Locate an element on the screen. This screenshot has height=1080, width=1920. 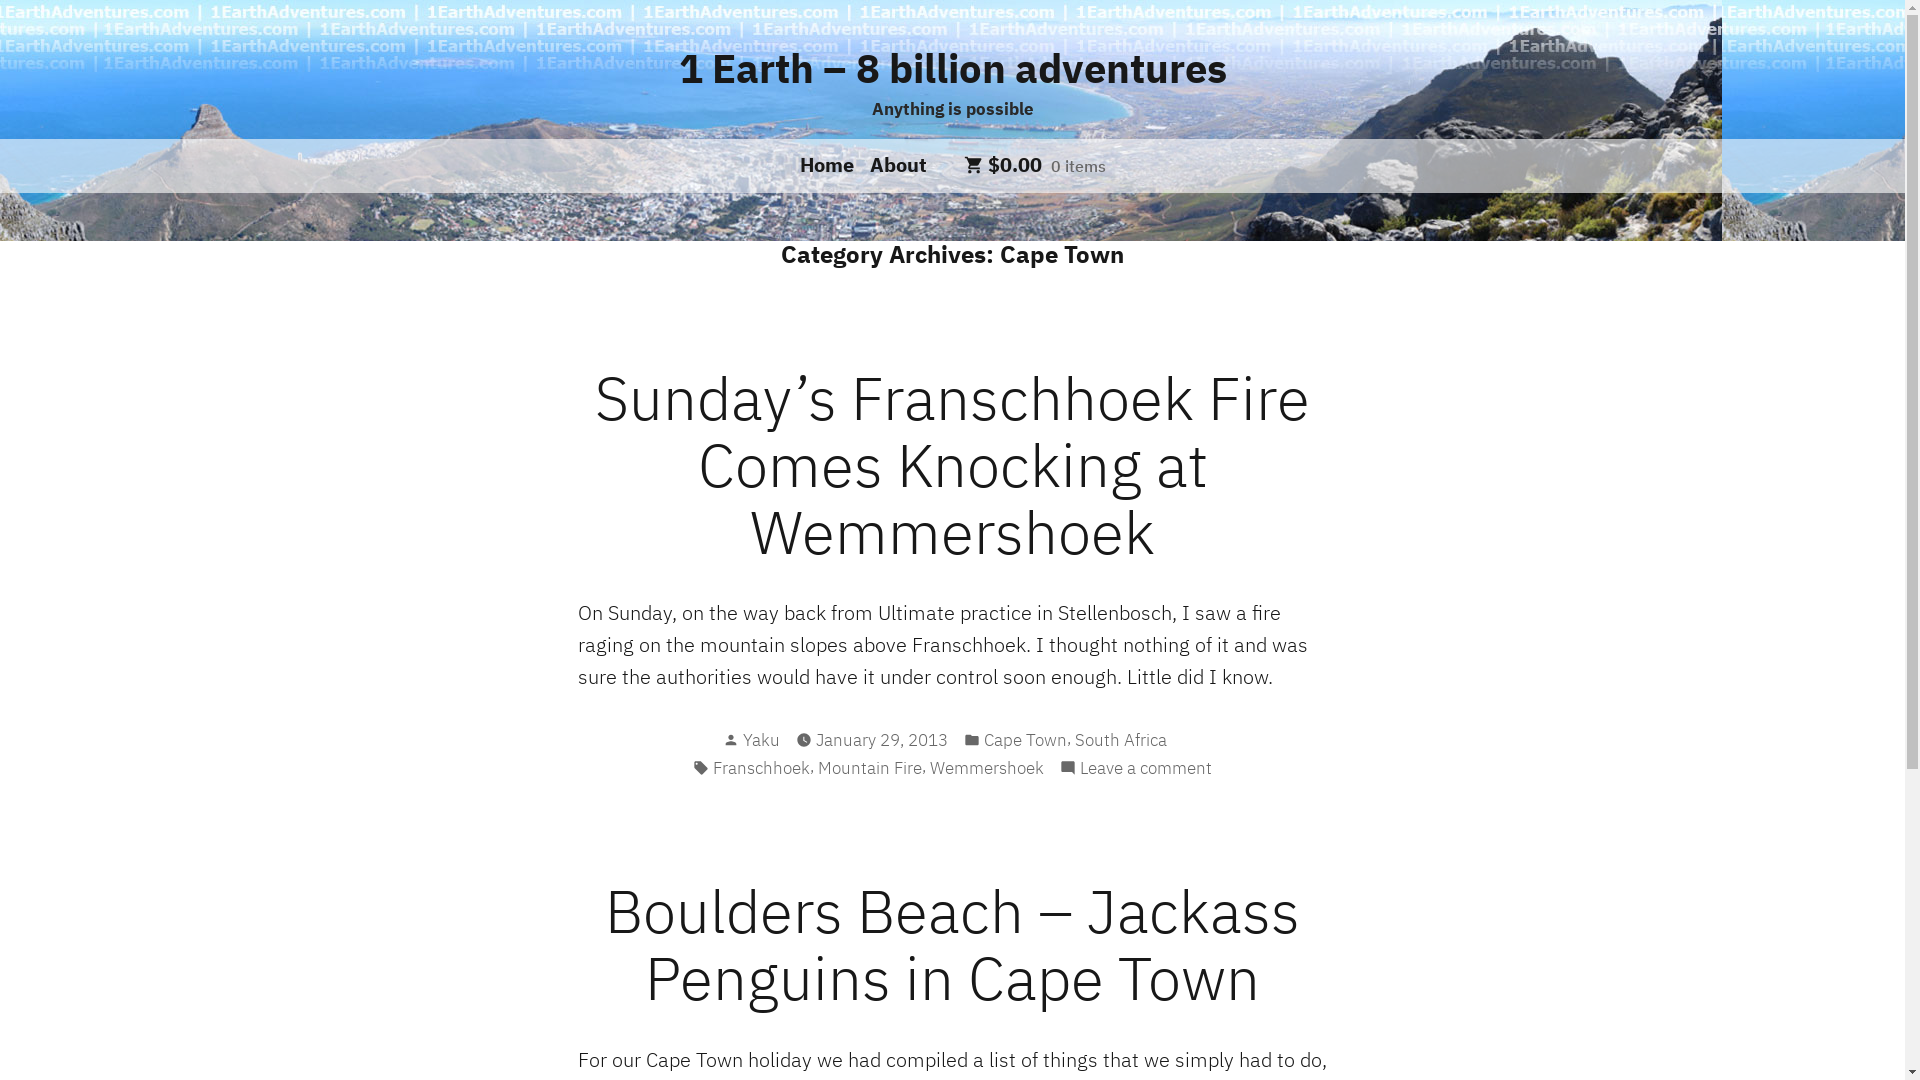
Home is located at coordinates (831, 164).